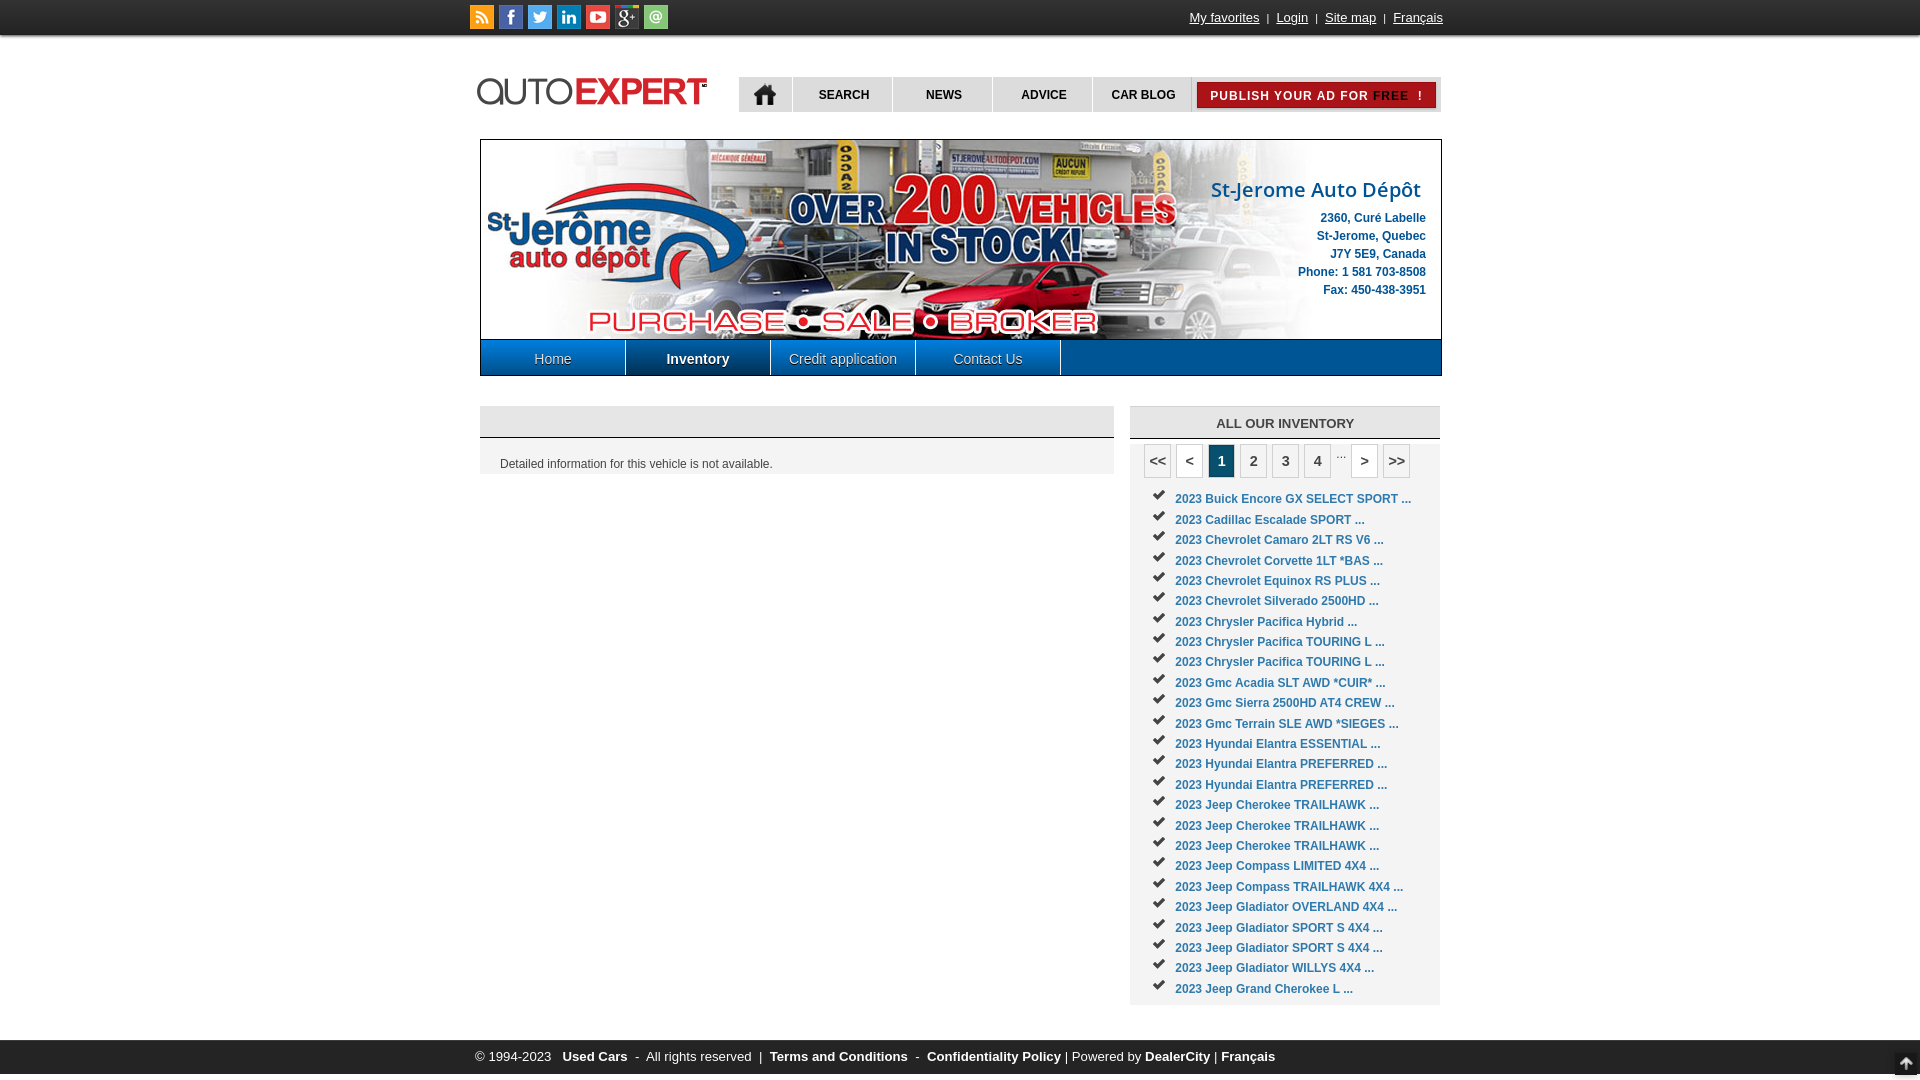 This screenshot has width=1920, height=1080. Describe the element at coordinates (598, 25) in the screenshot. I see `Follow autoExpert.ca on Youtube` at that location.